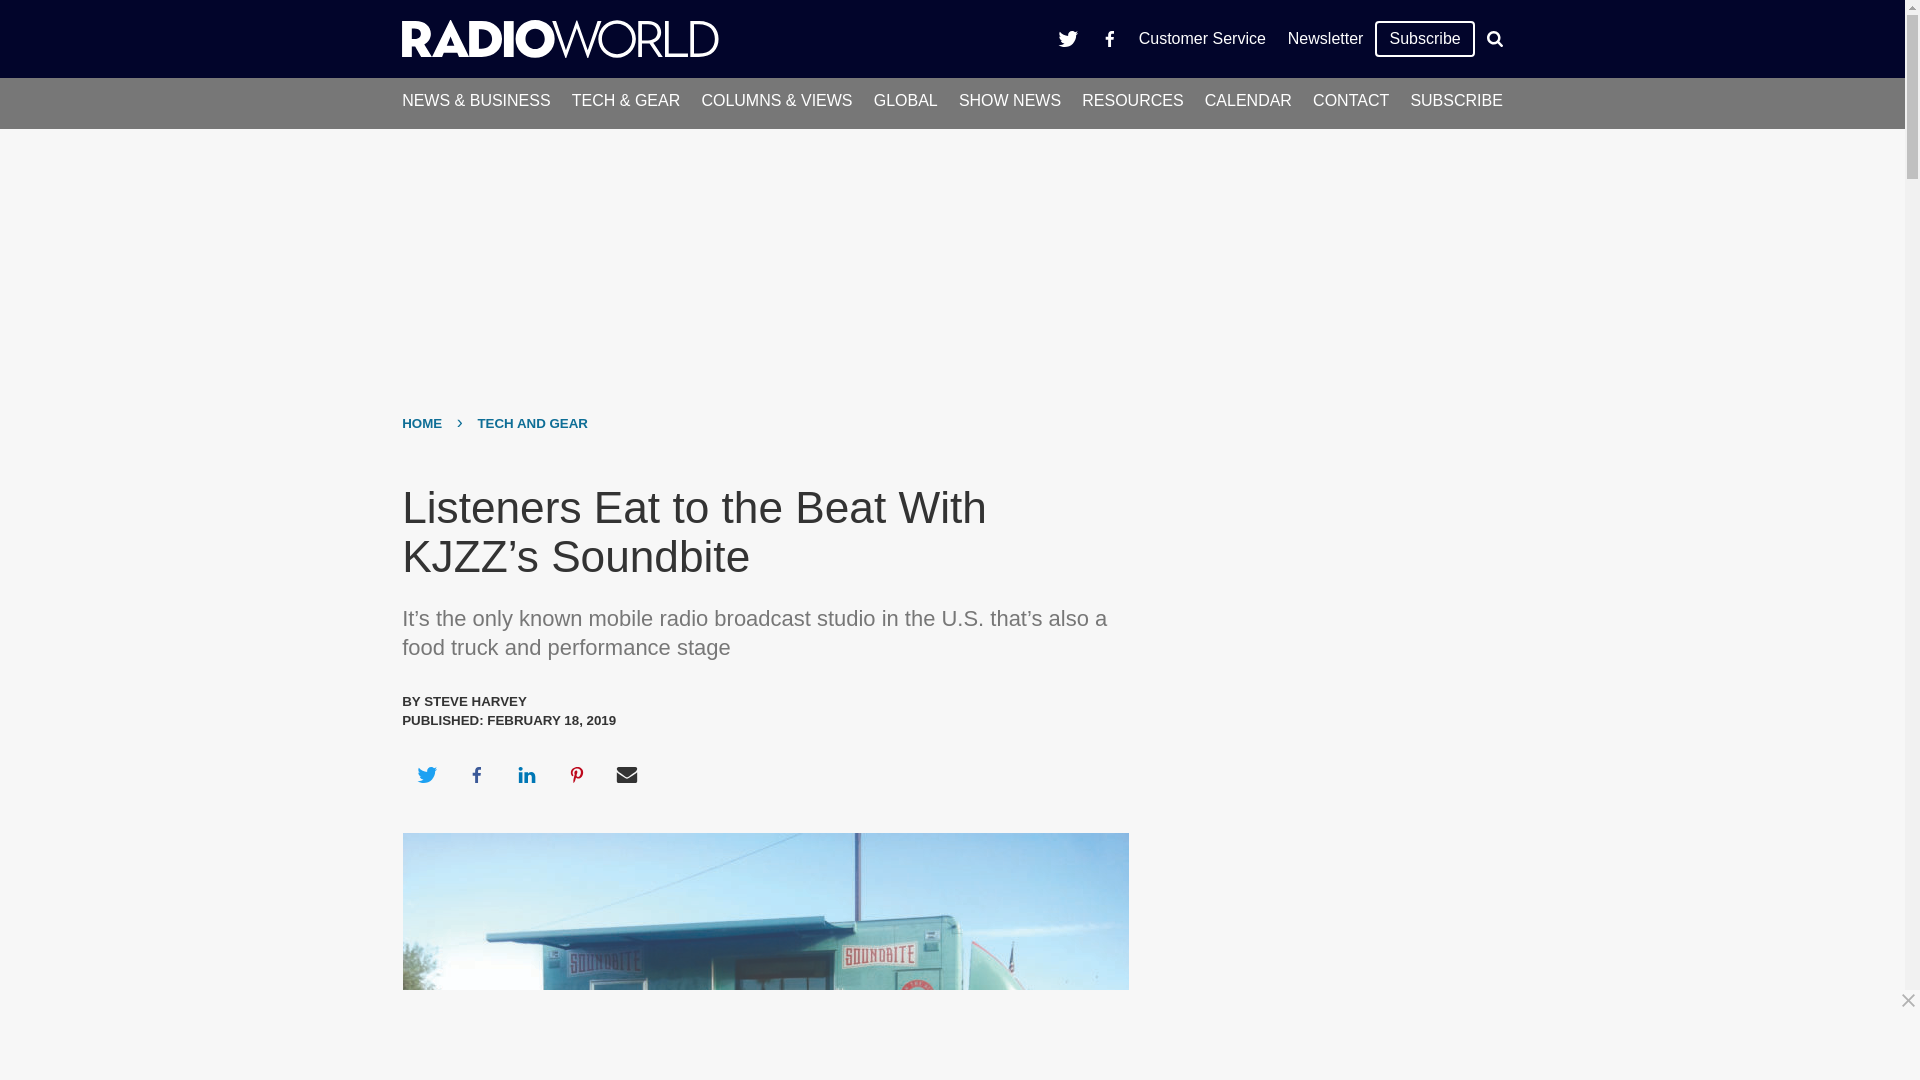 Image resolution: width=1920 pixels, height=1080 pixels. Describe the element at coordinates (1325, 38) in the screenshot. I see `Newsletter` at that location.